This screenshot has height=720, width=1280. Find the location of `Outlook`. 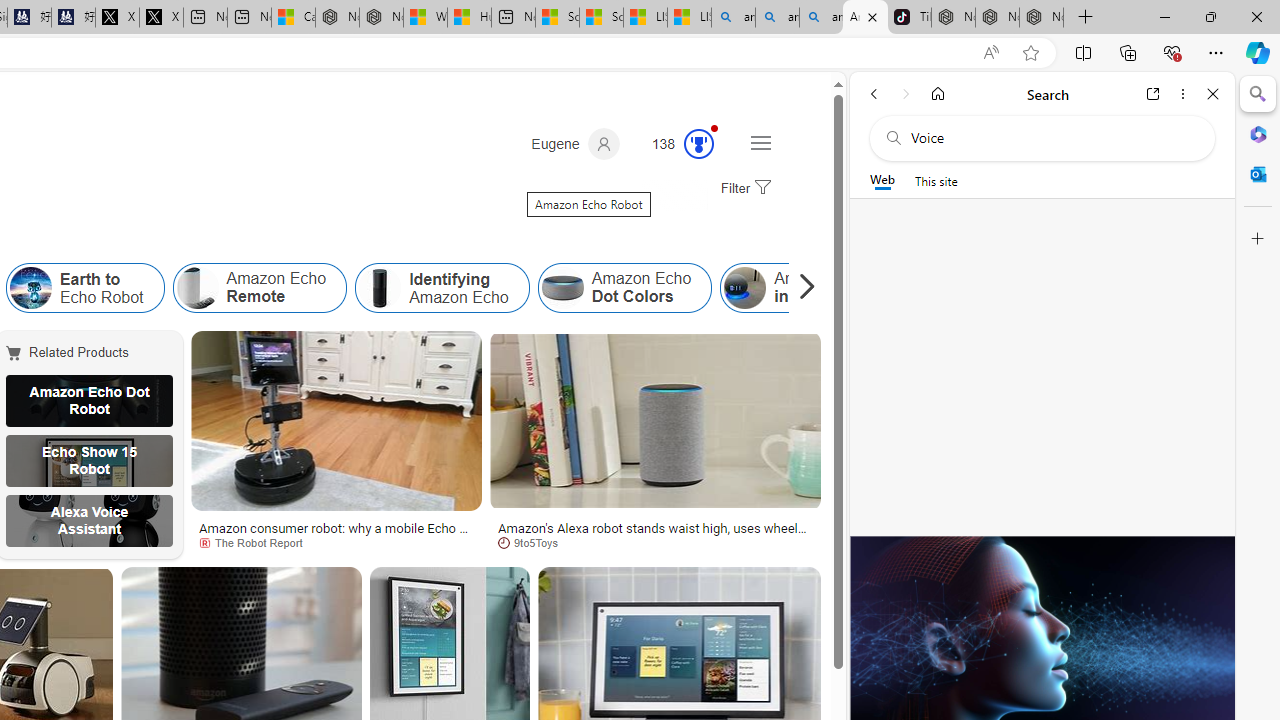

Outlook is located at coordinates (1258, 174).